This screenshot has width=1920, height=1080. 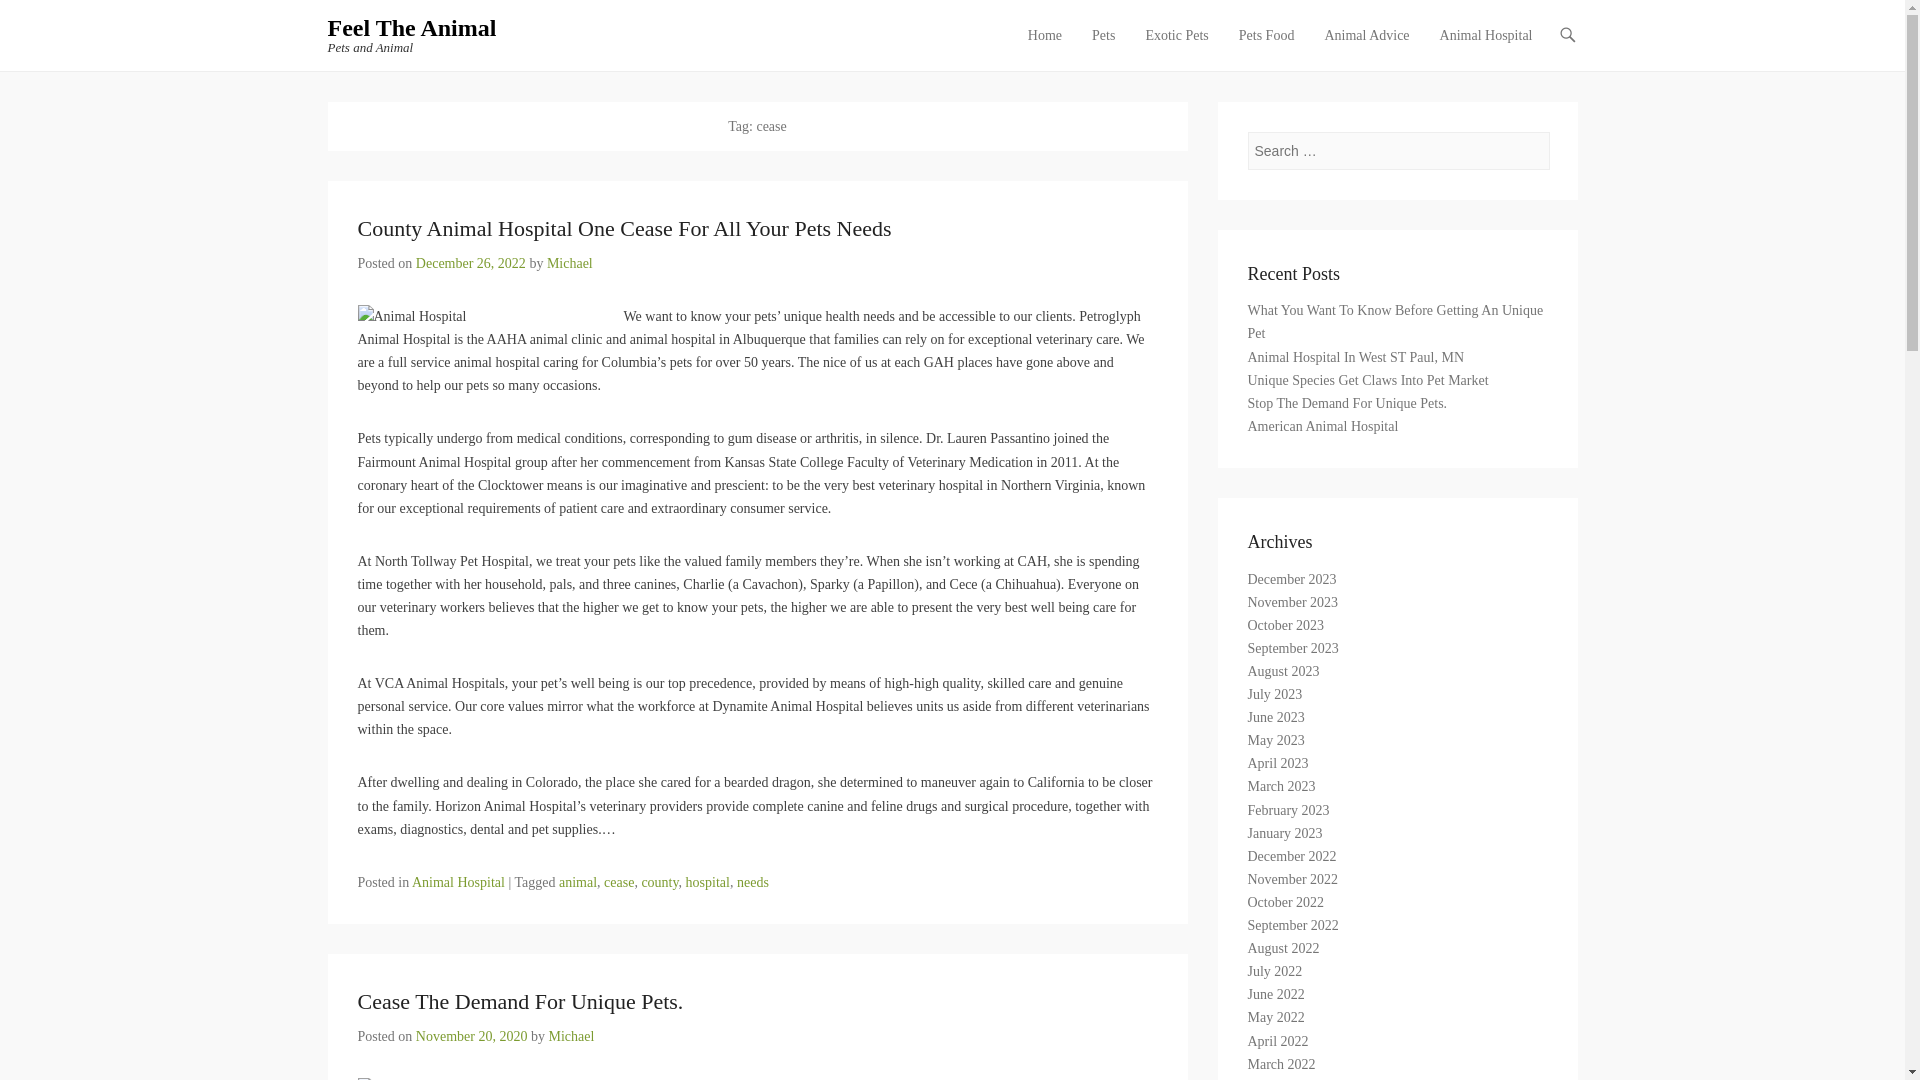 I want to click on 12:19 pm, so click(x=471, y=263).